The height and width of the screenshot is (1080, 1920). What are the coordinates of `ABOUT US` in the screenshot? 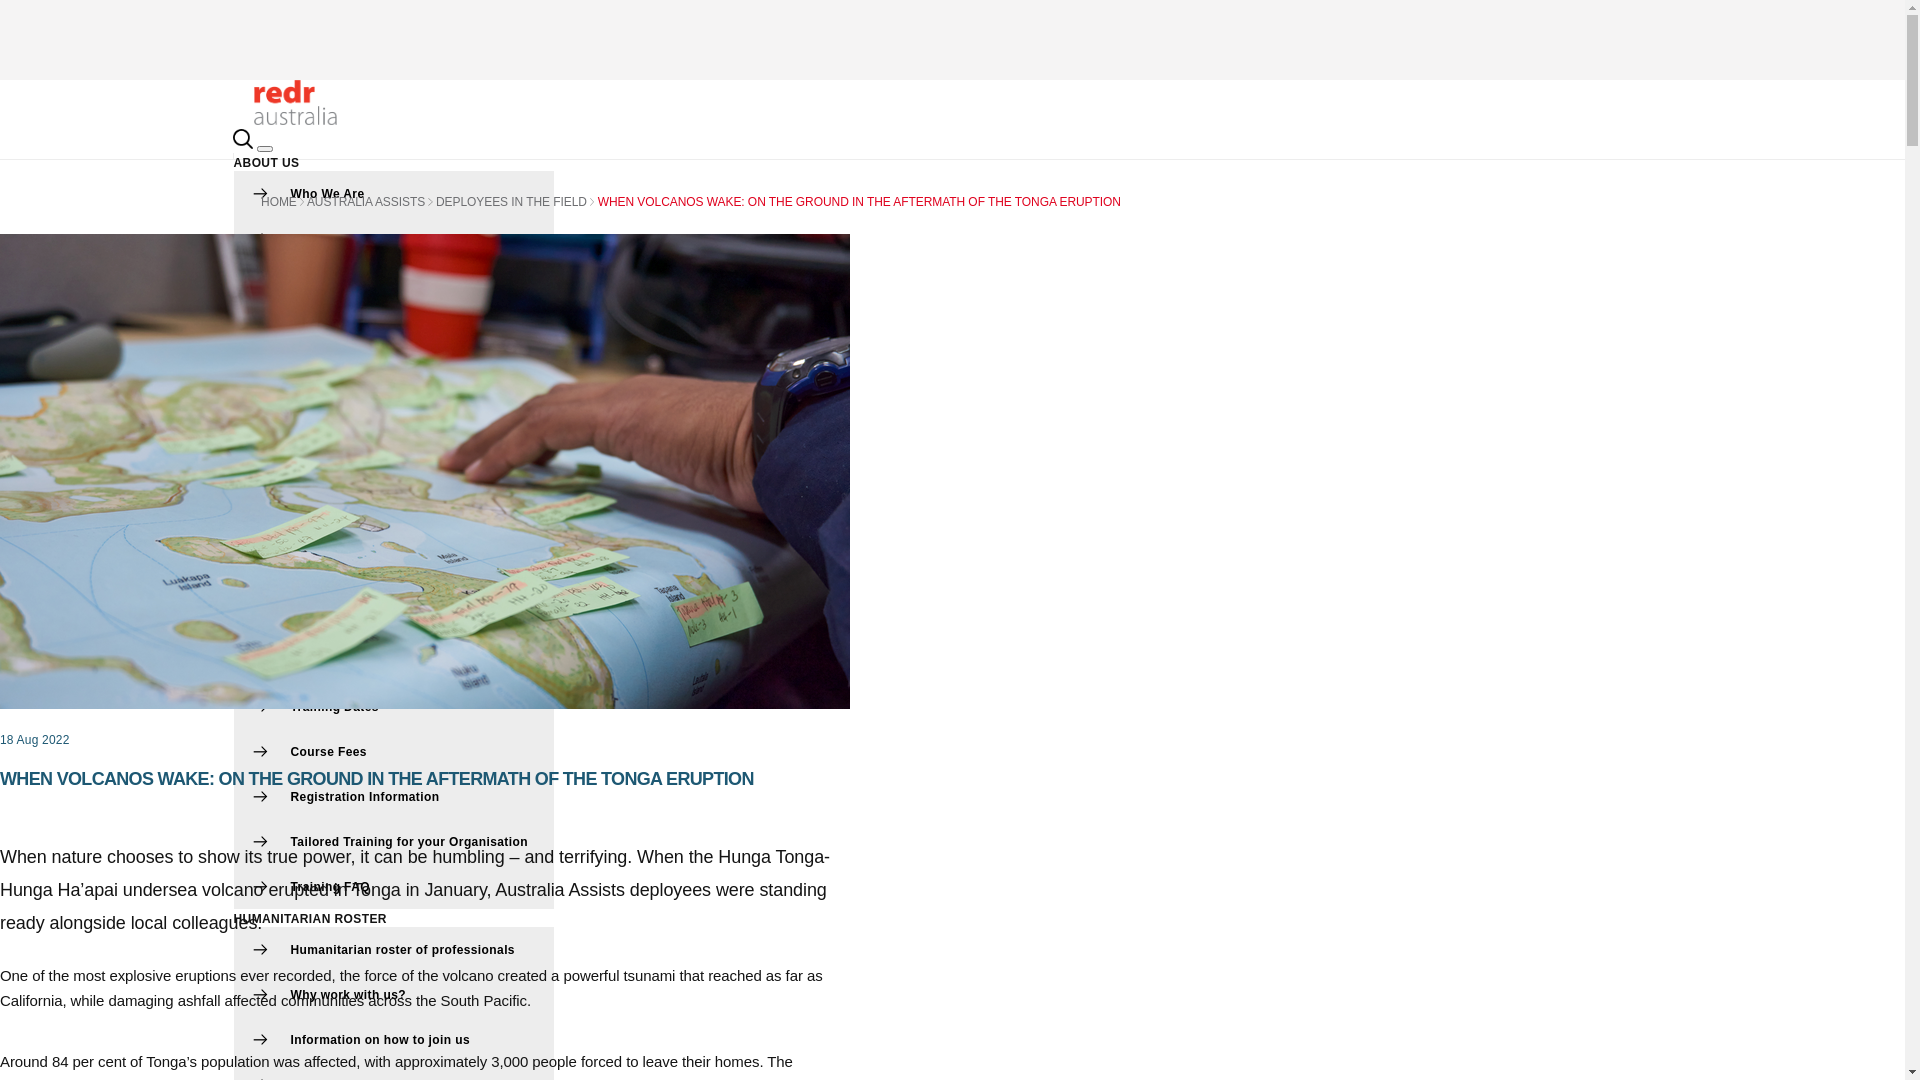 It's located at (267, 162).